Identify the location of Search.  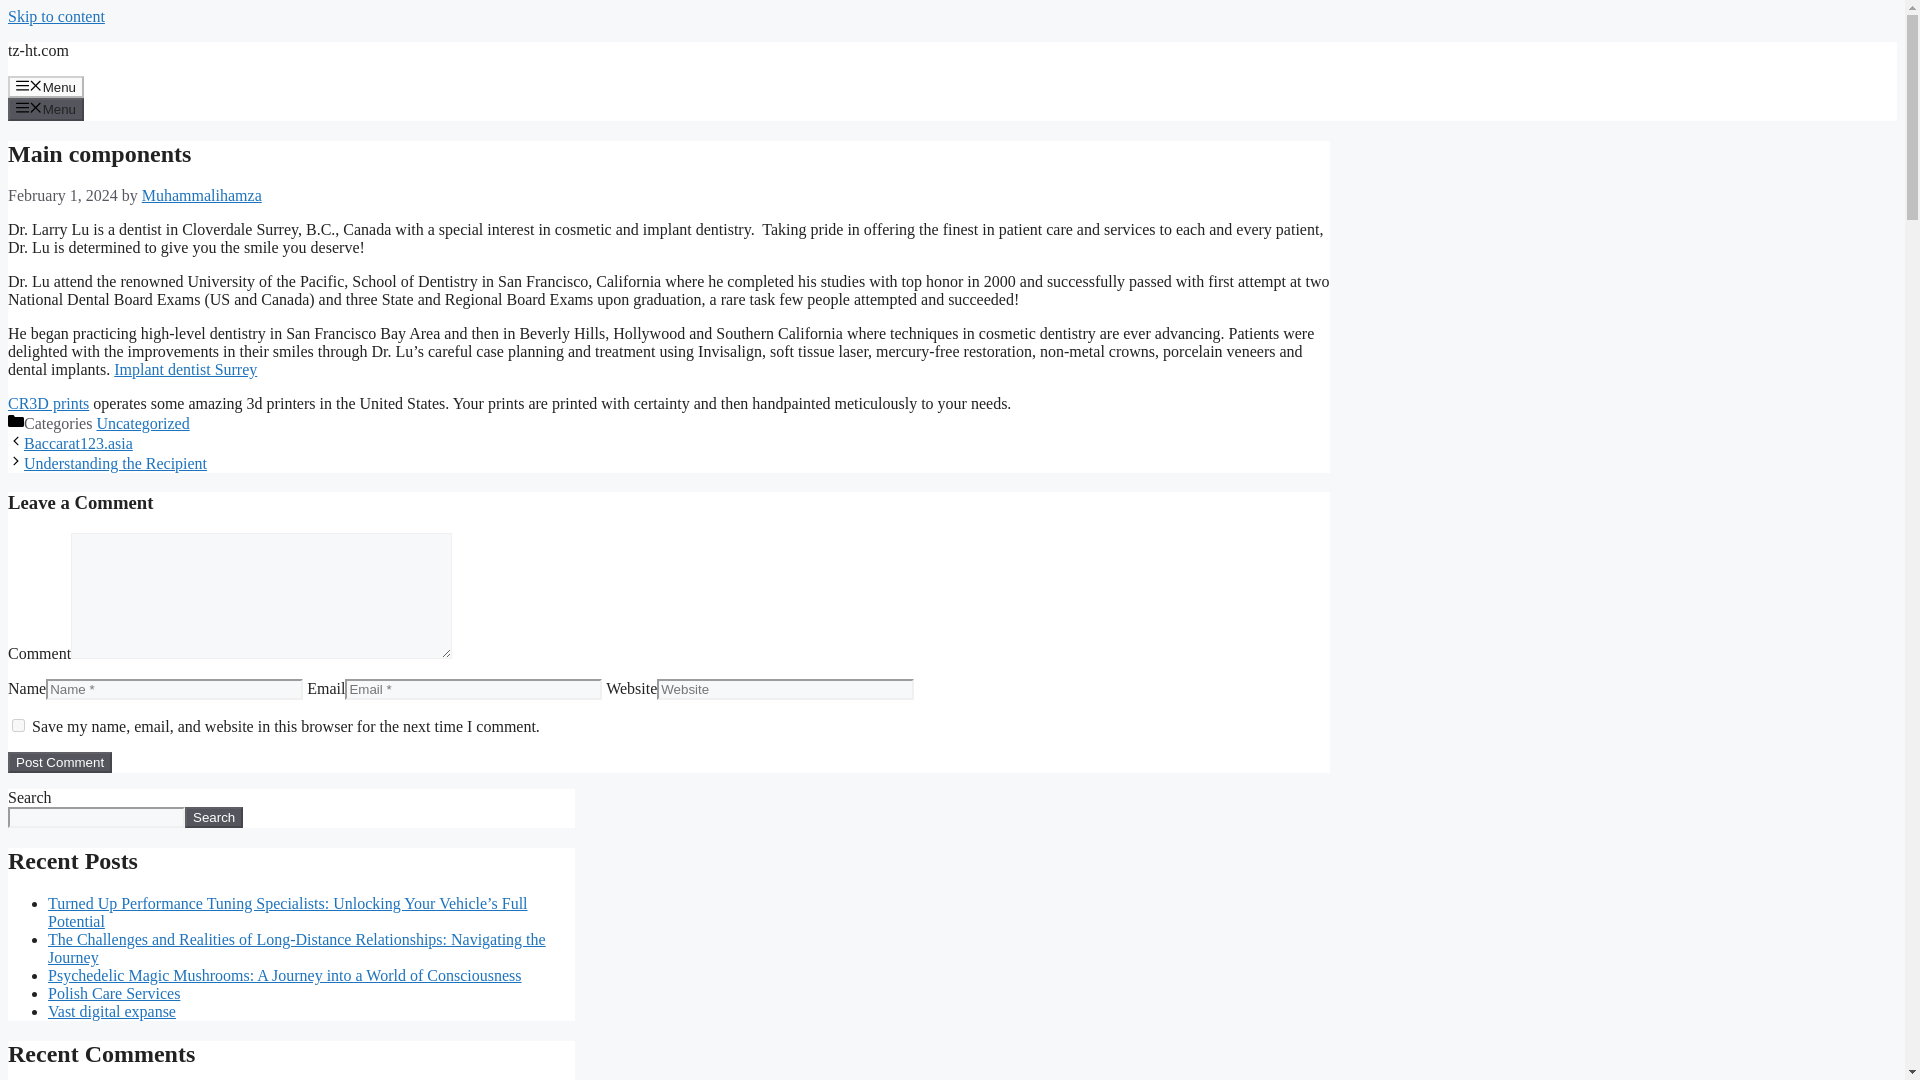
(214, 817).